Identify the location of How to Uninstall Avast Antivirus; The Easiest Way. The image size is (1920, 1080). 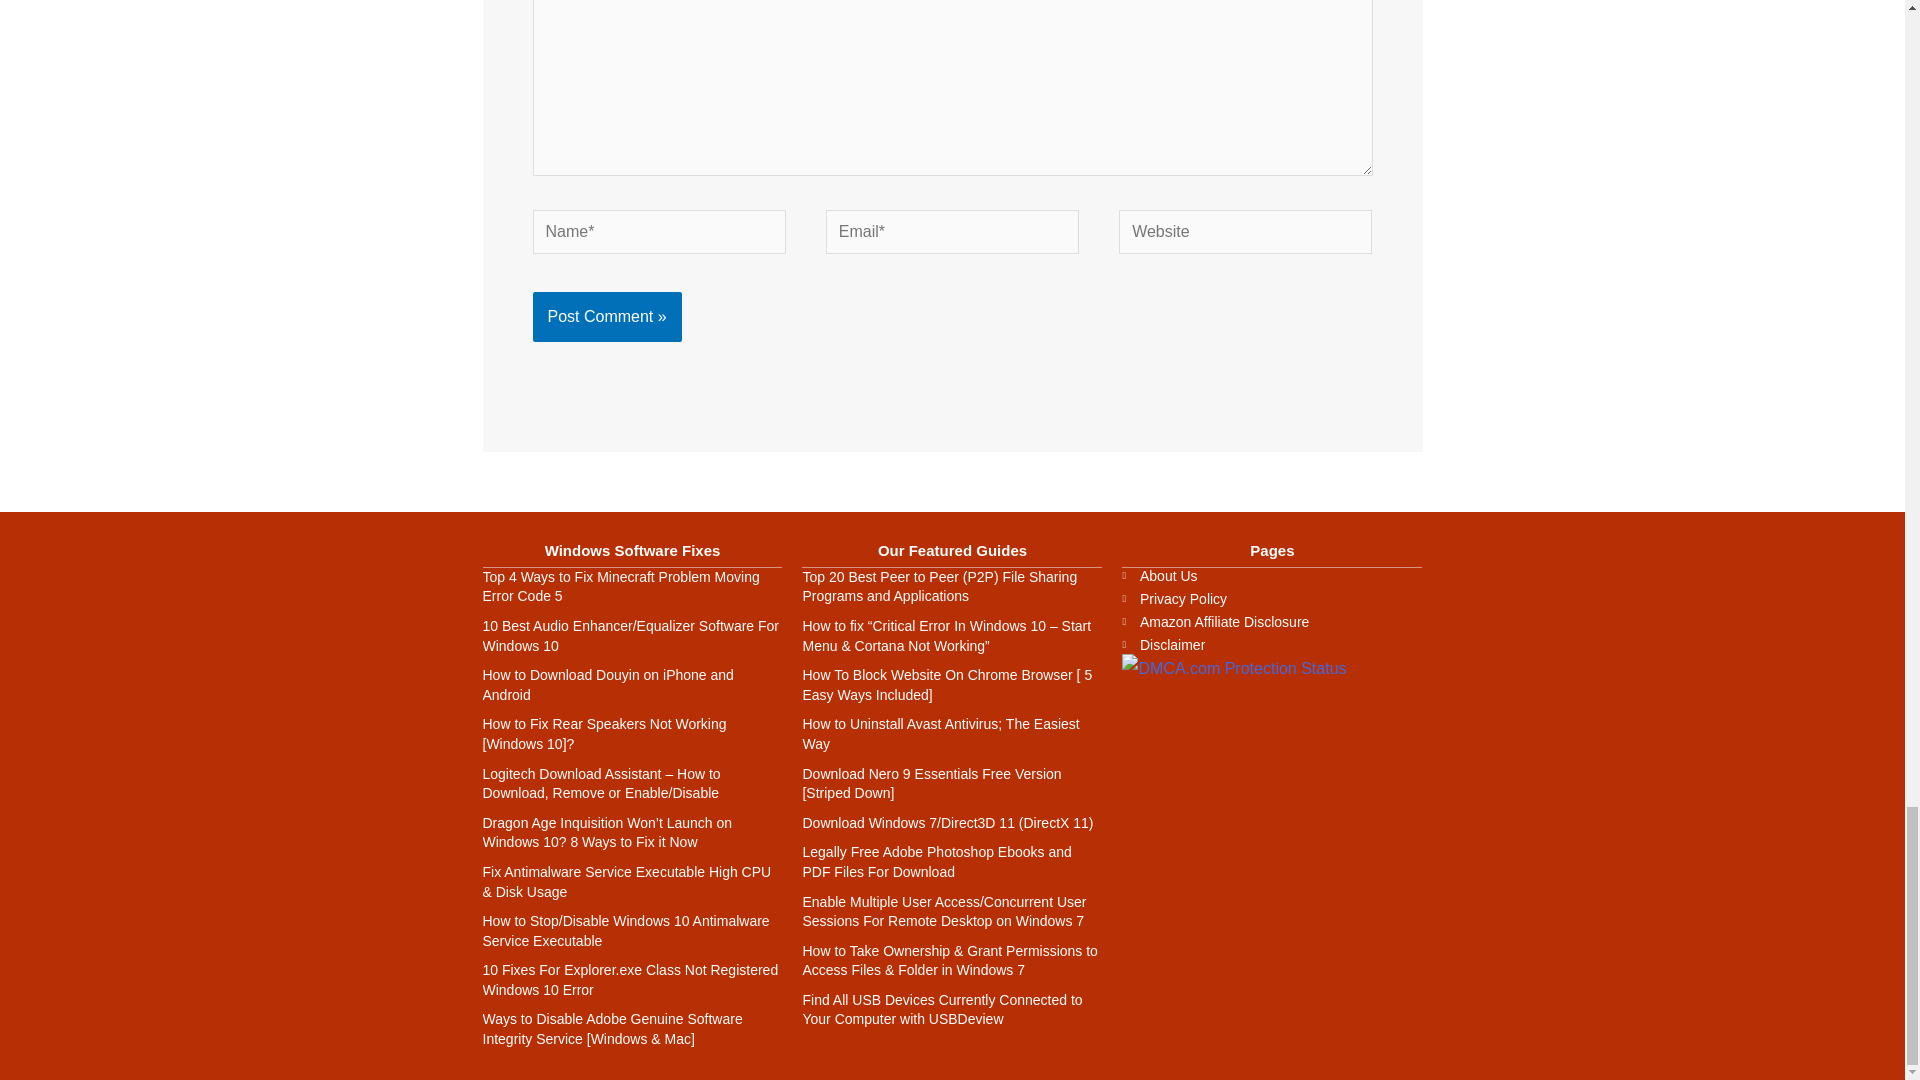
(940, 734).